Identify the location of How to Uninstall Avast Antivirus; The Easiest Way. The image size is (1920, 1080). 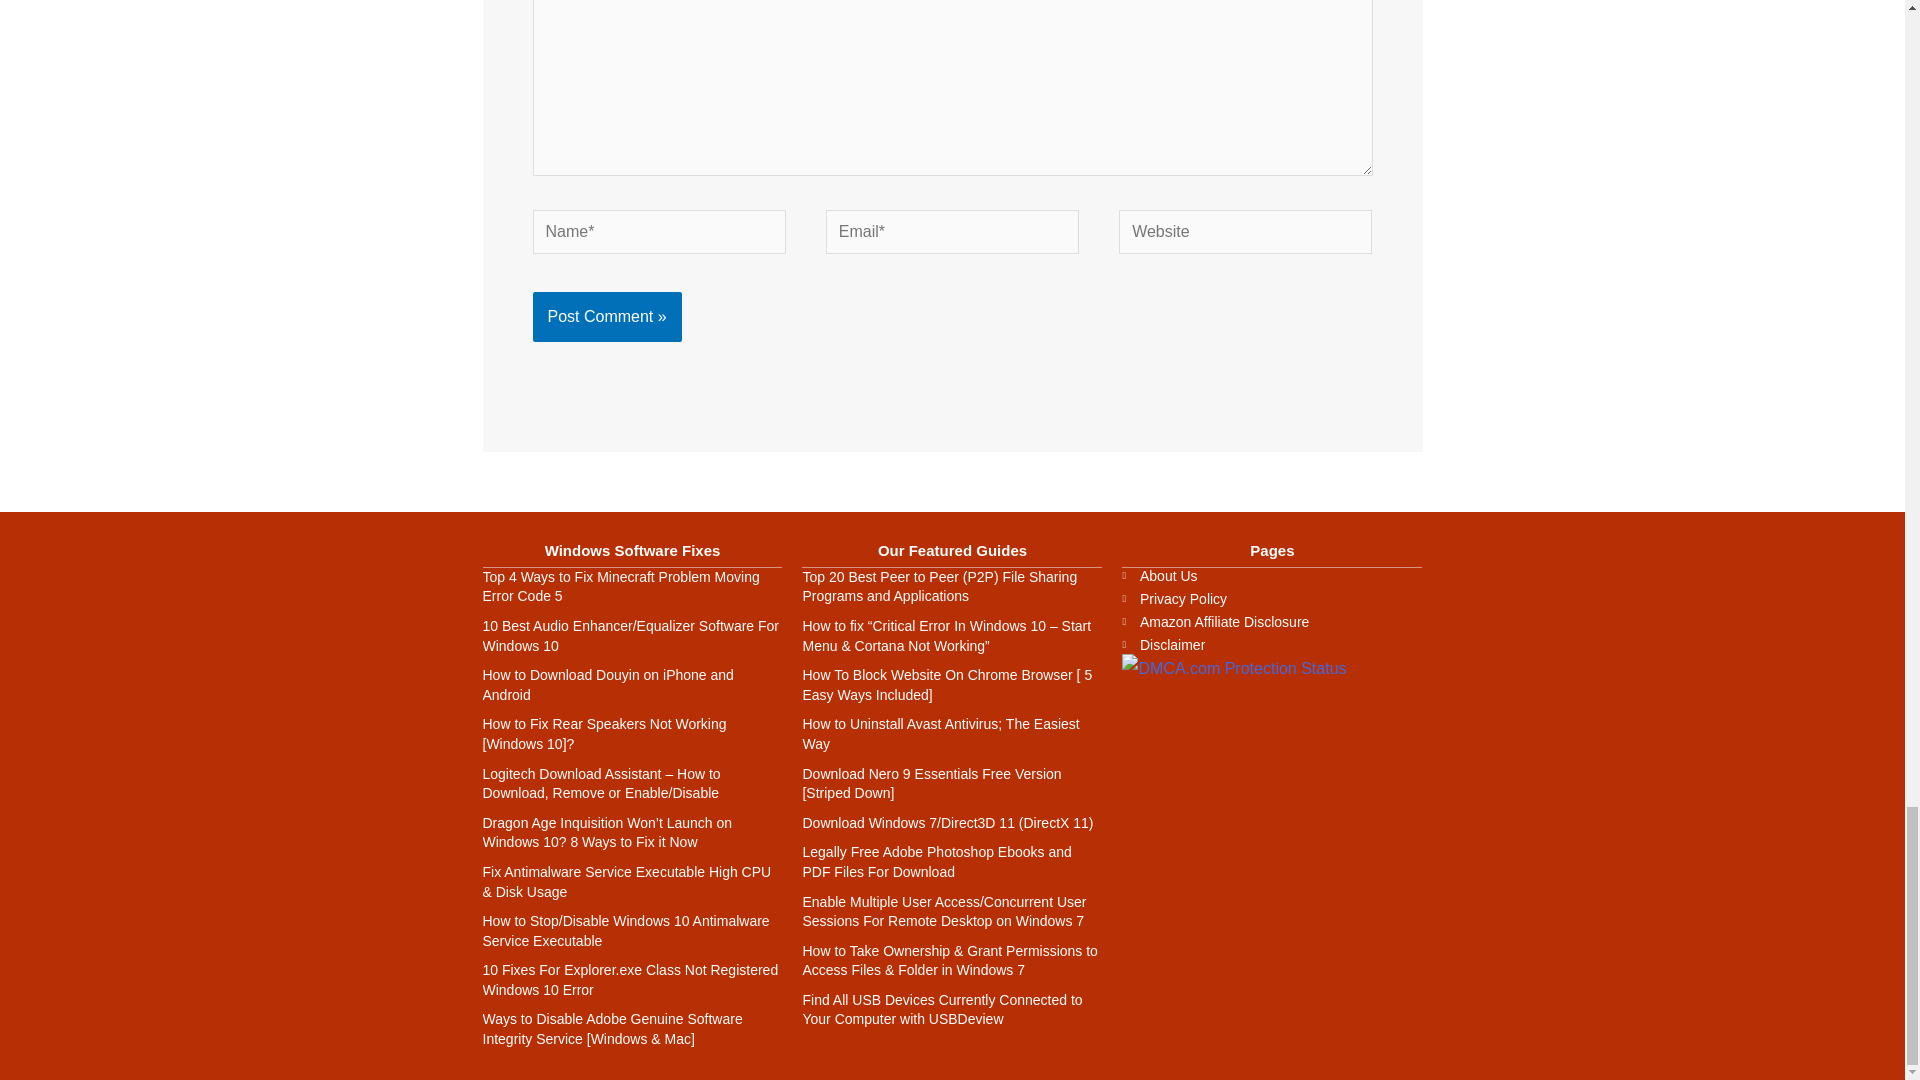
(940, 734).